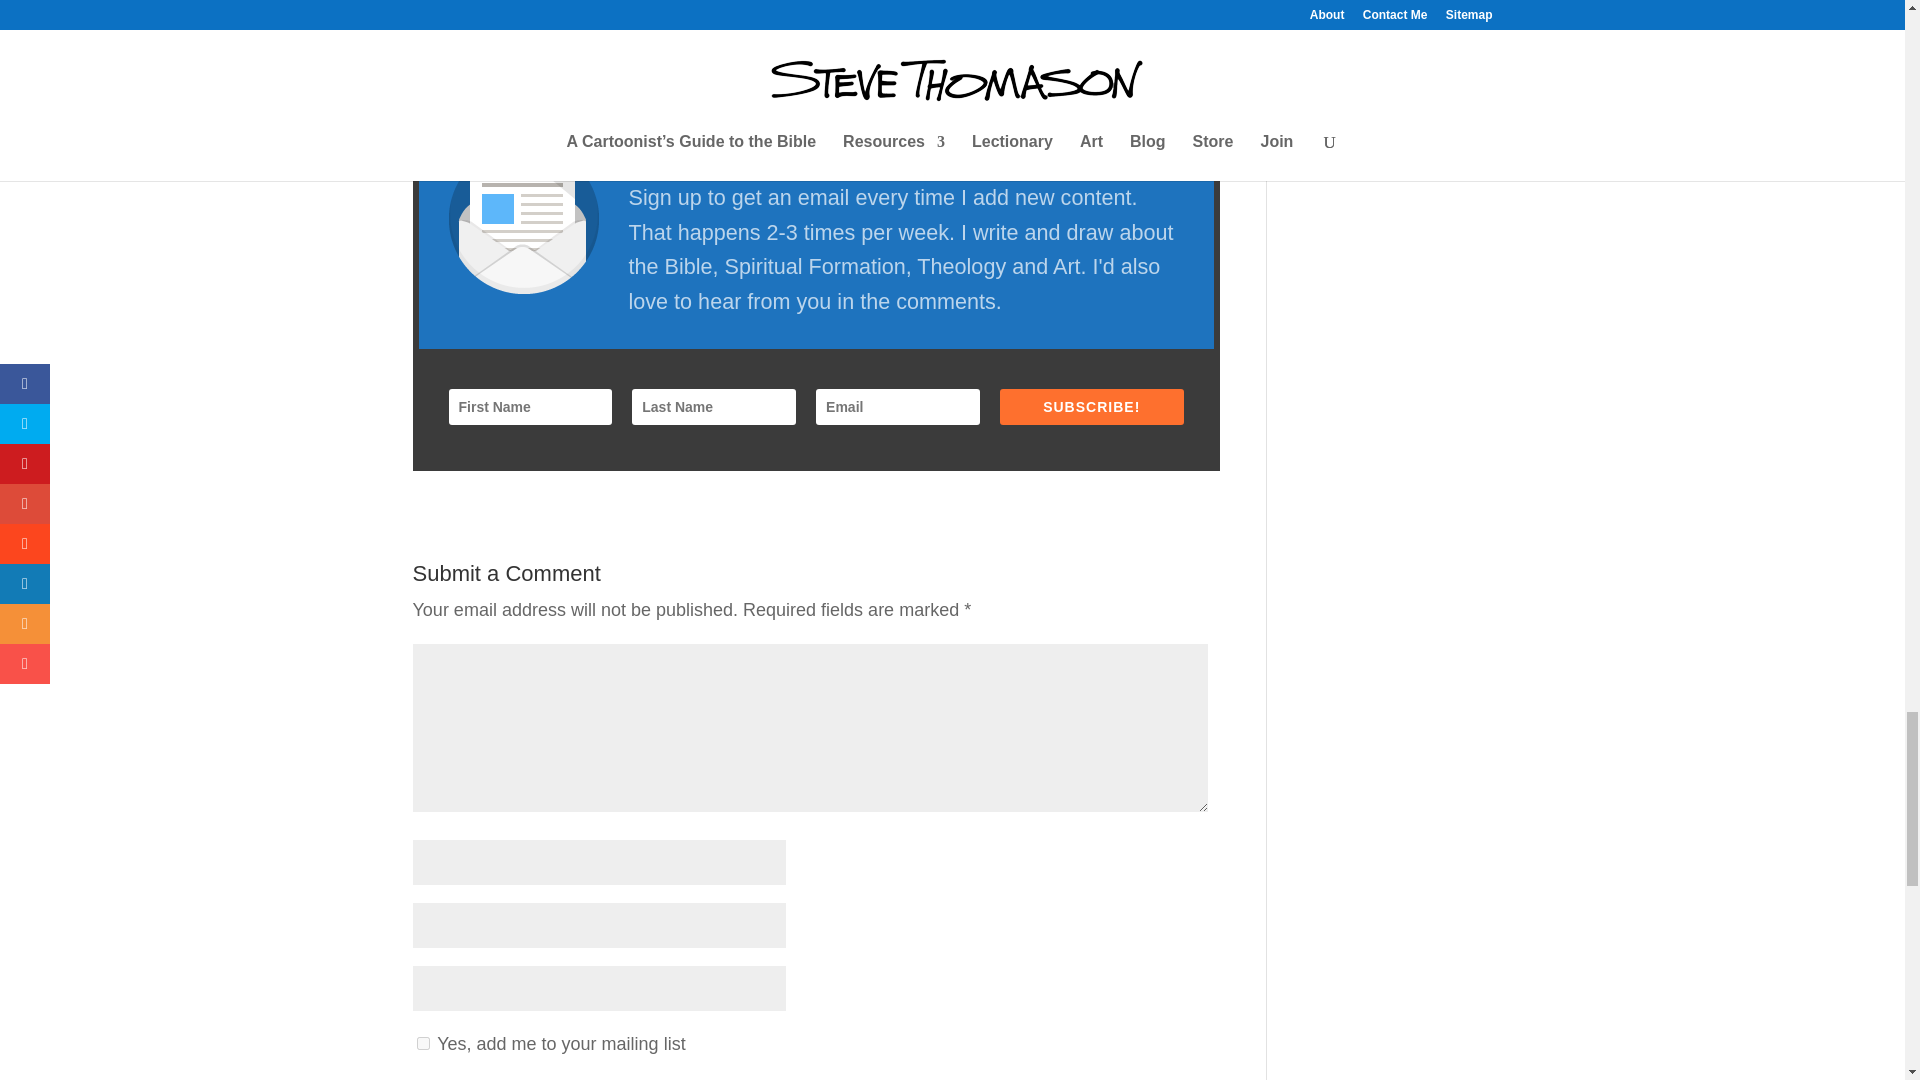  I want to click on 1, so click(422, 1042).